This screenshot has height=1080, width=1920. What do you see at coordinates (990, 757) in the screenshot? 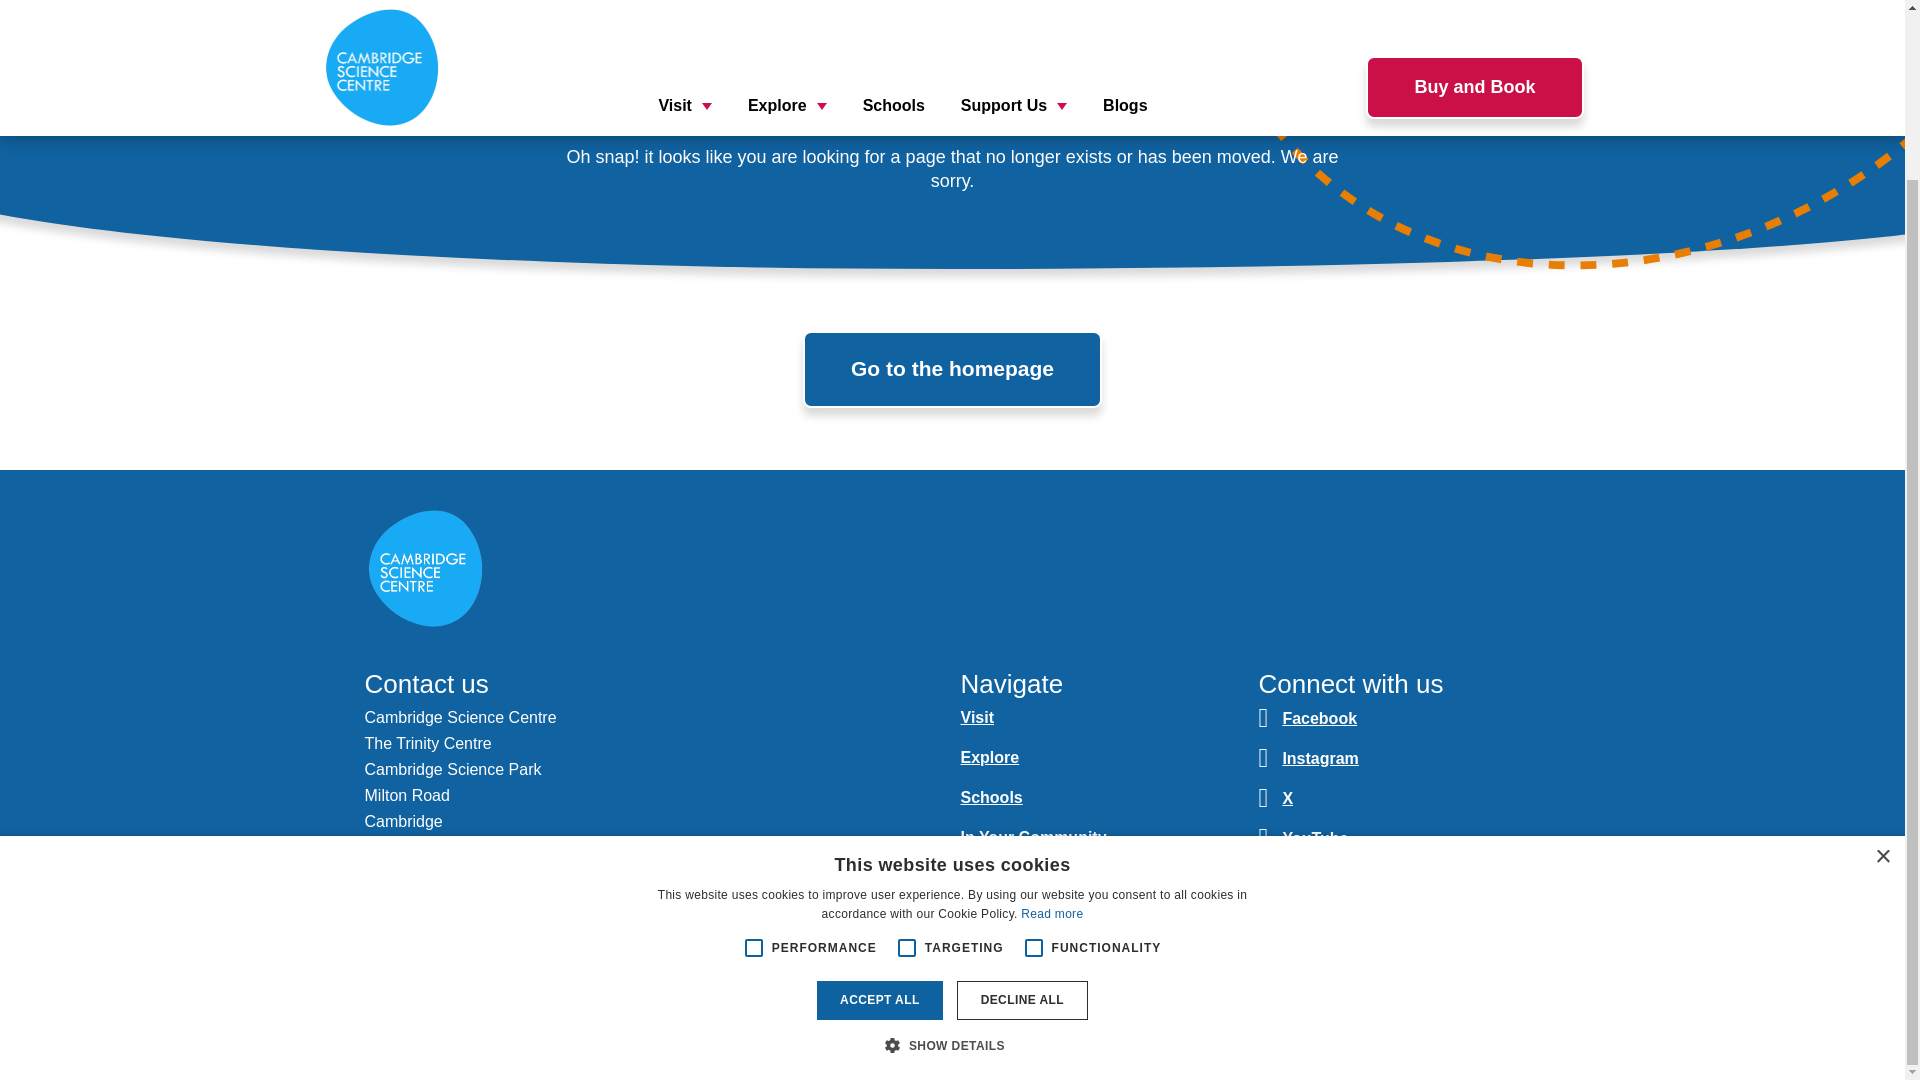
I see `Explore` at bounding box center [990, 757].